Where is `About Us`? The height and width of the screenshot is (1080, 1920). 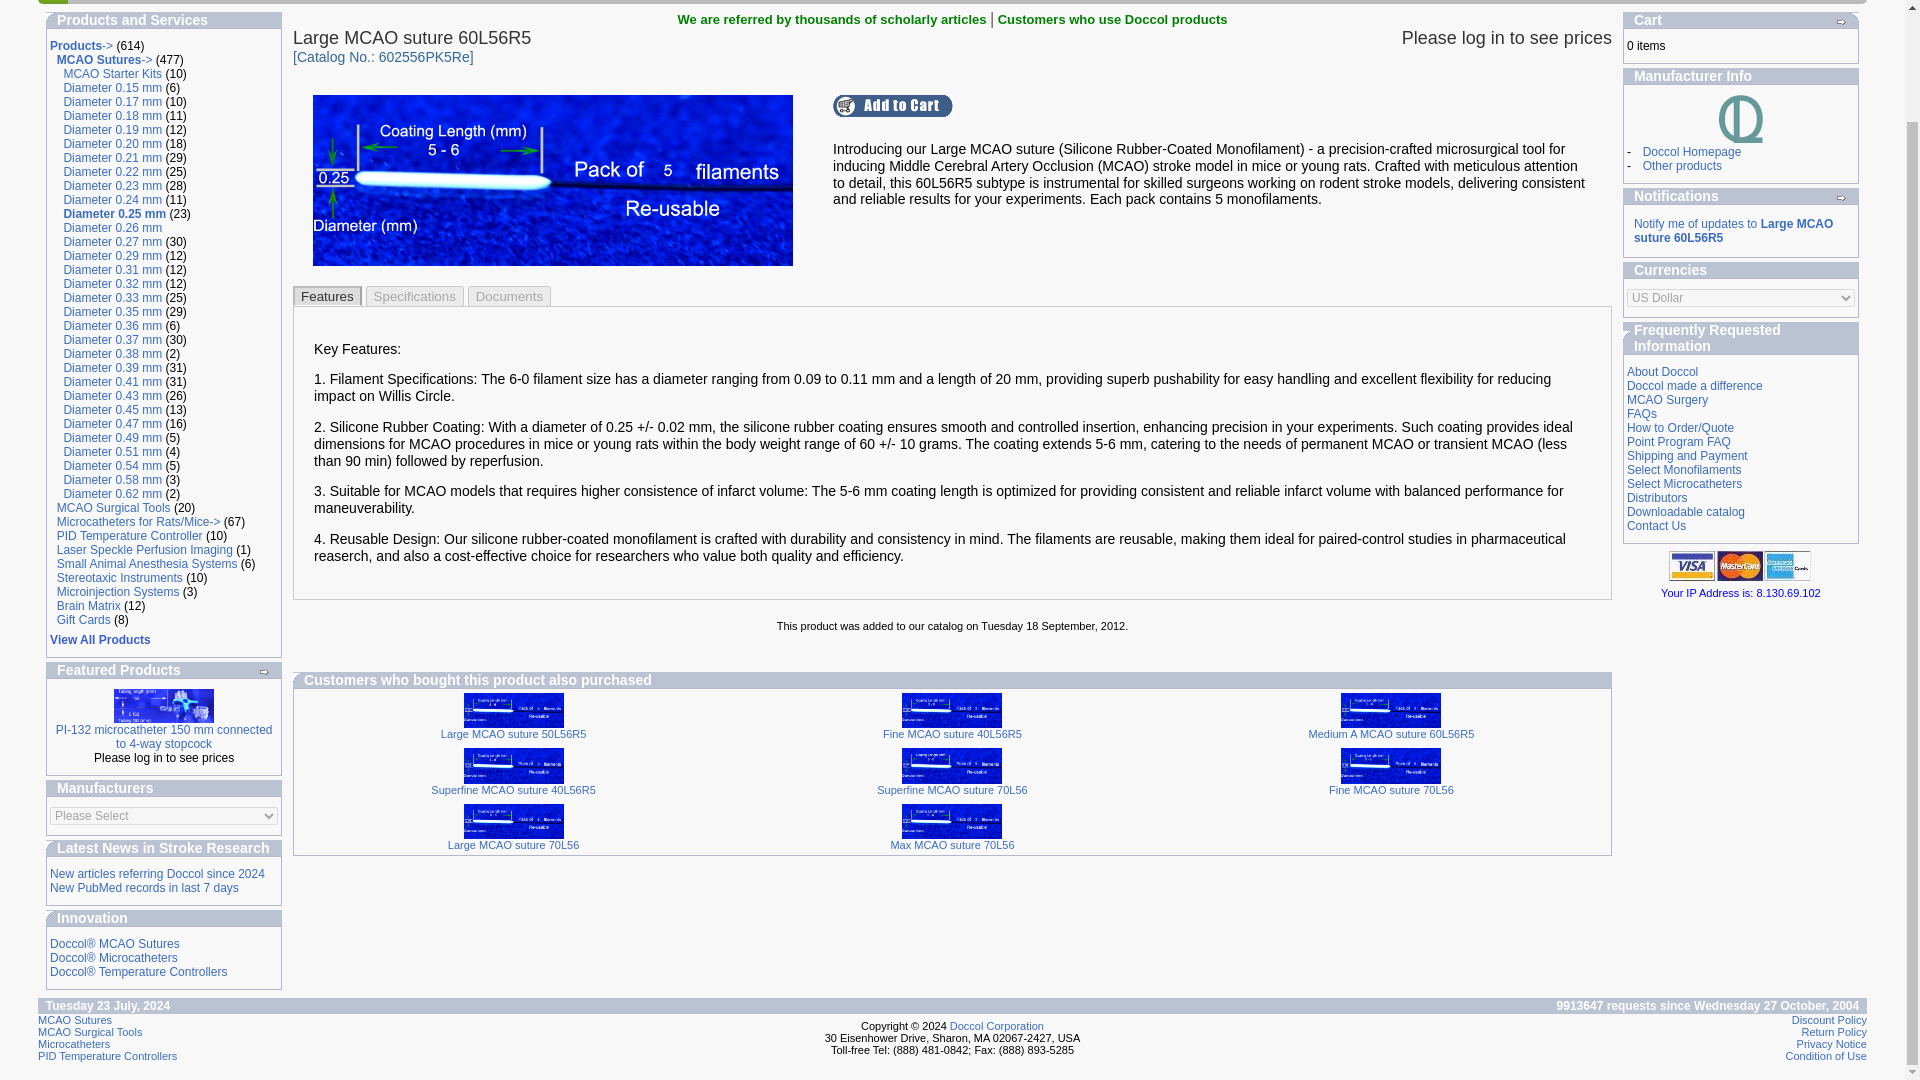 About Us is located at coordinates (292, 2).